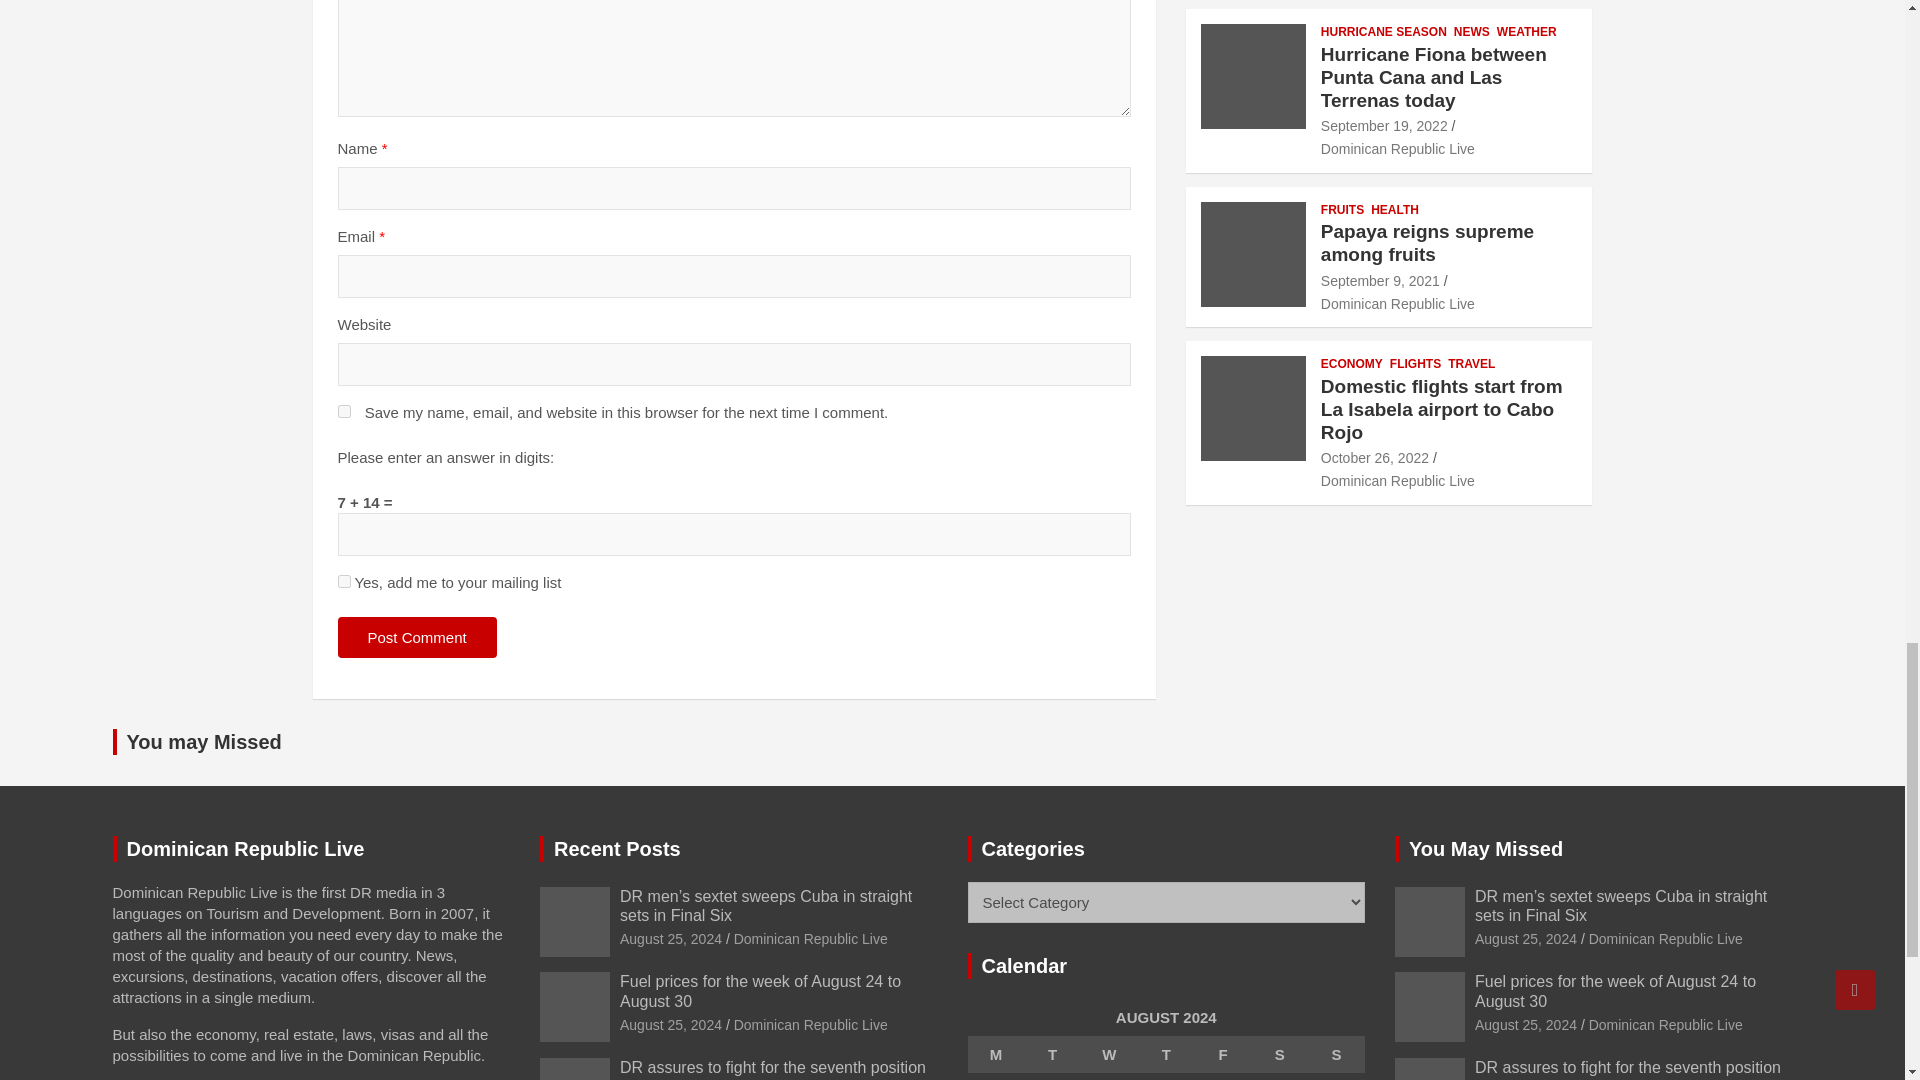  What do you see at coordinates (417, 636) in the screenshot?
I see `Post Comment` at bounding box center [417, 636].